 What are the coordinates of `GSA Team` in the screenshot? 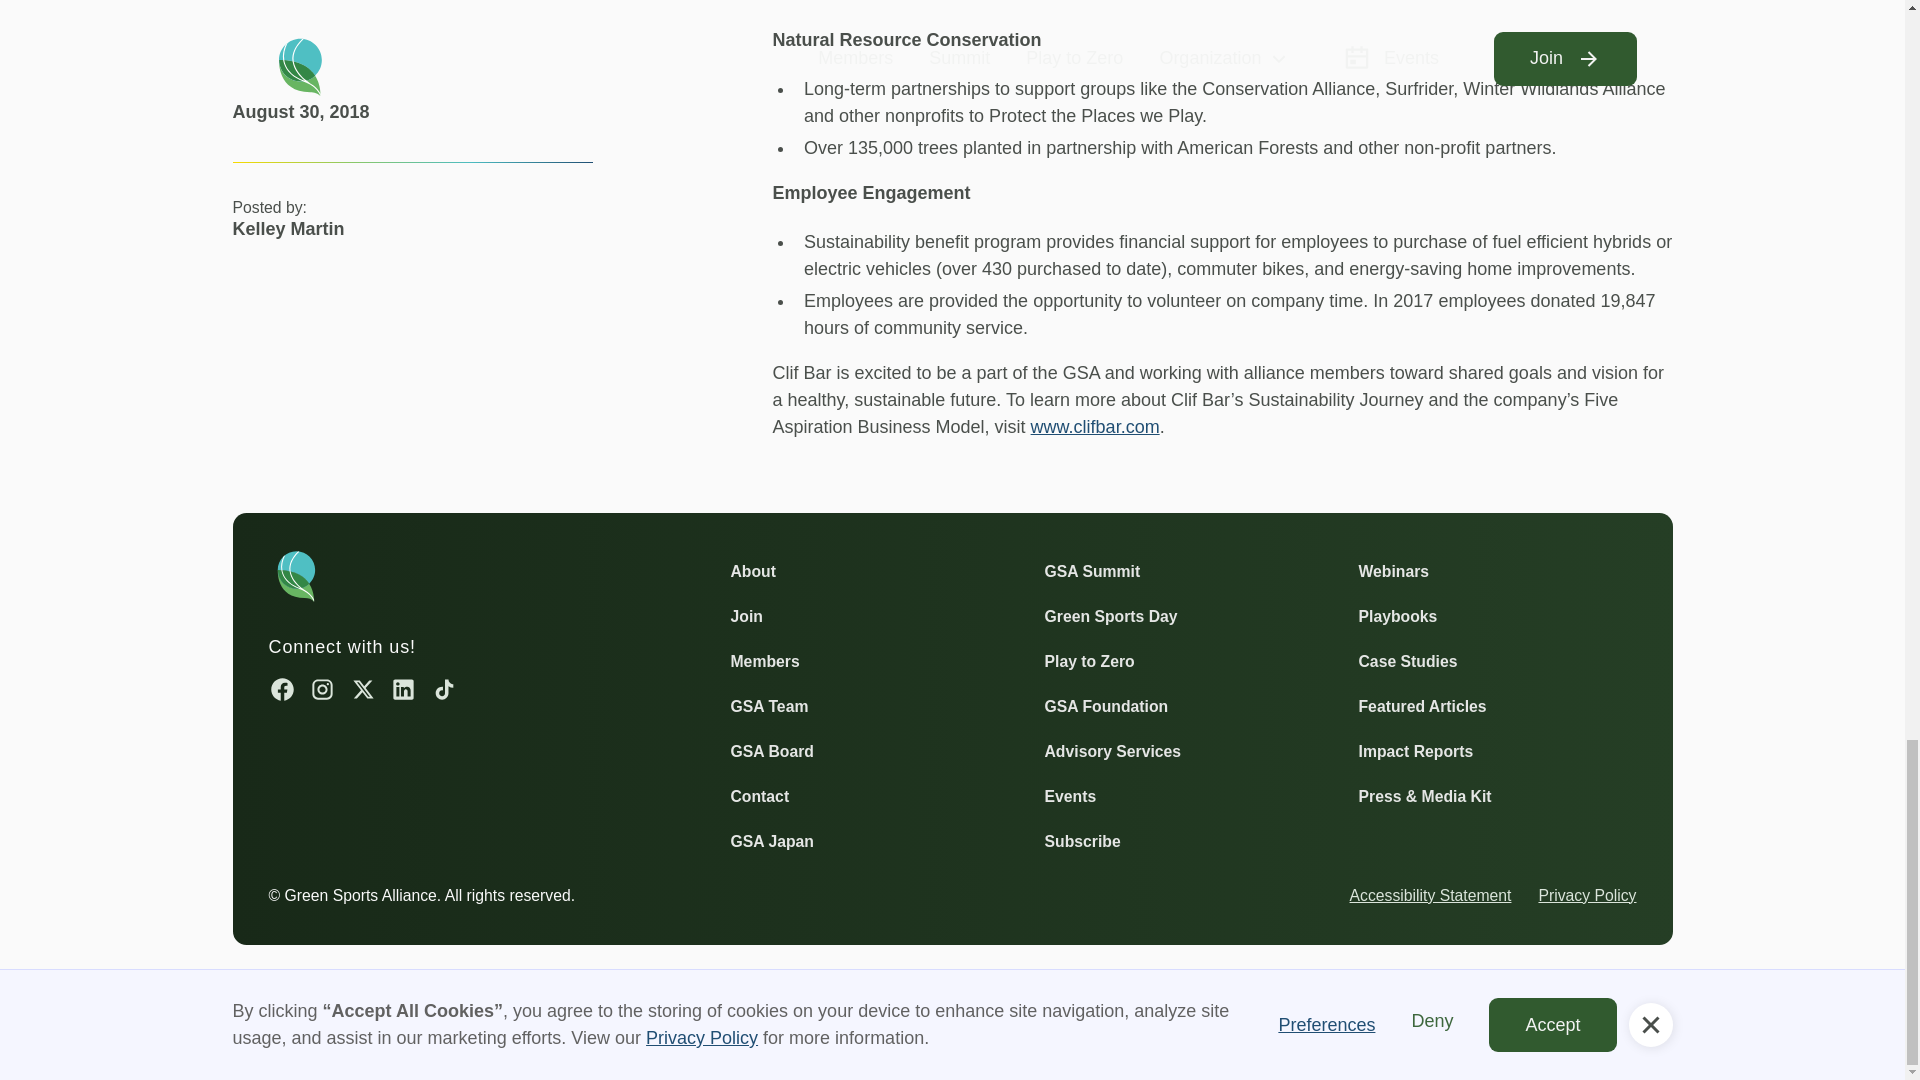 It's located at (768, 706).